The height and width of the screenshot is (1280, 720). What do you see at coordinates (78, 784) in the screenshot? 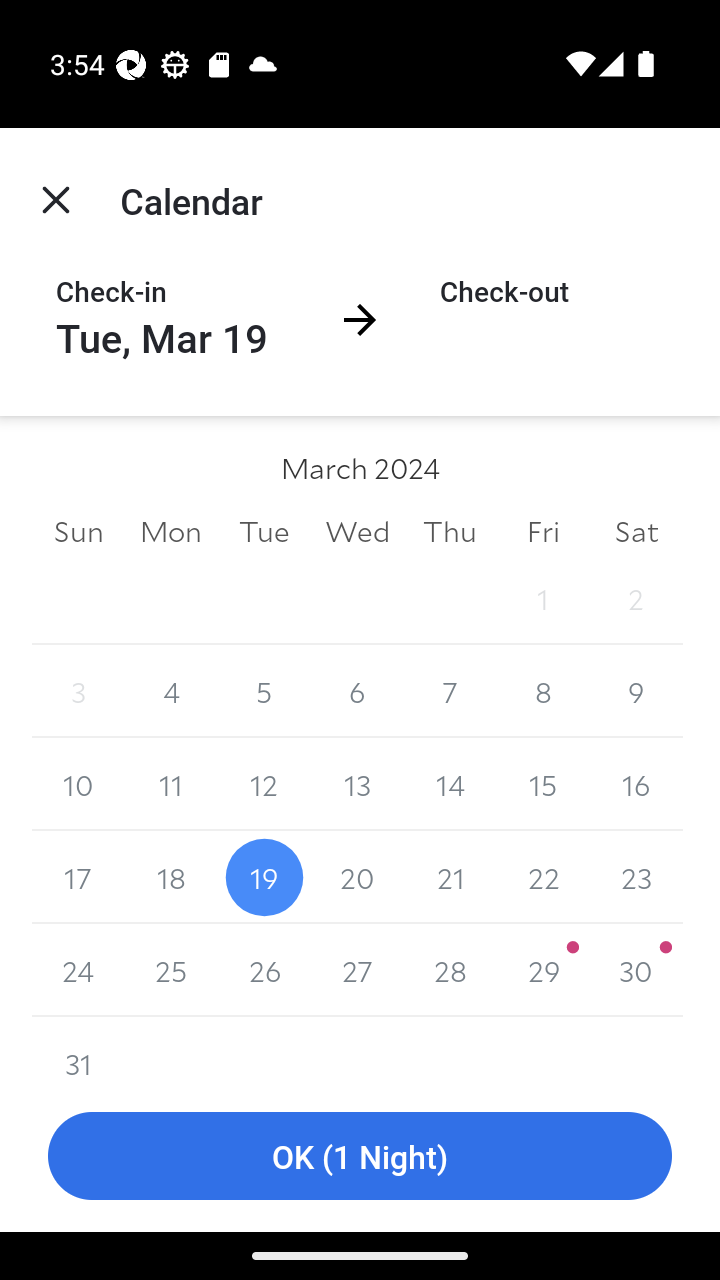
I see `10 10 March 2024` at bounding box center [78, 784].